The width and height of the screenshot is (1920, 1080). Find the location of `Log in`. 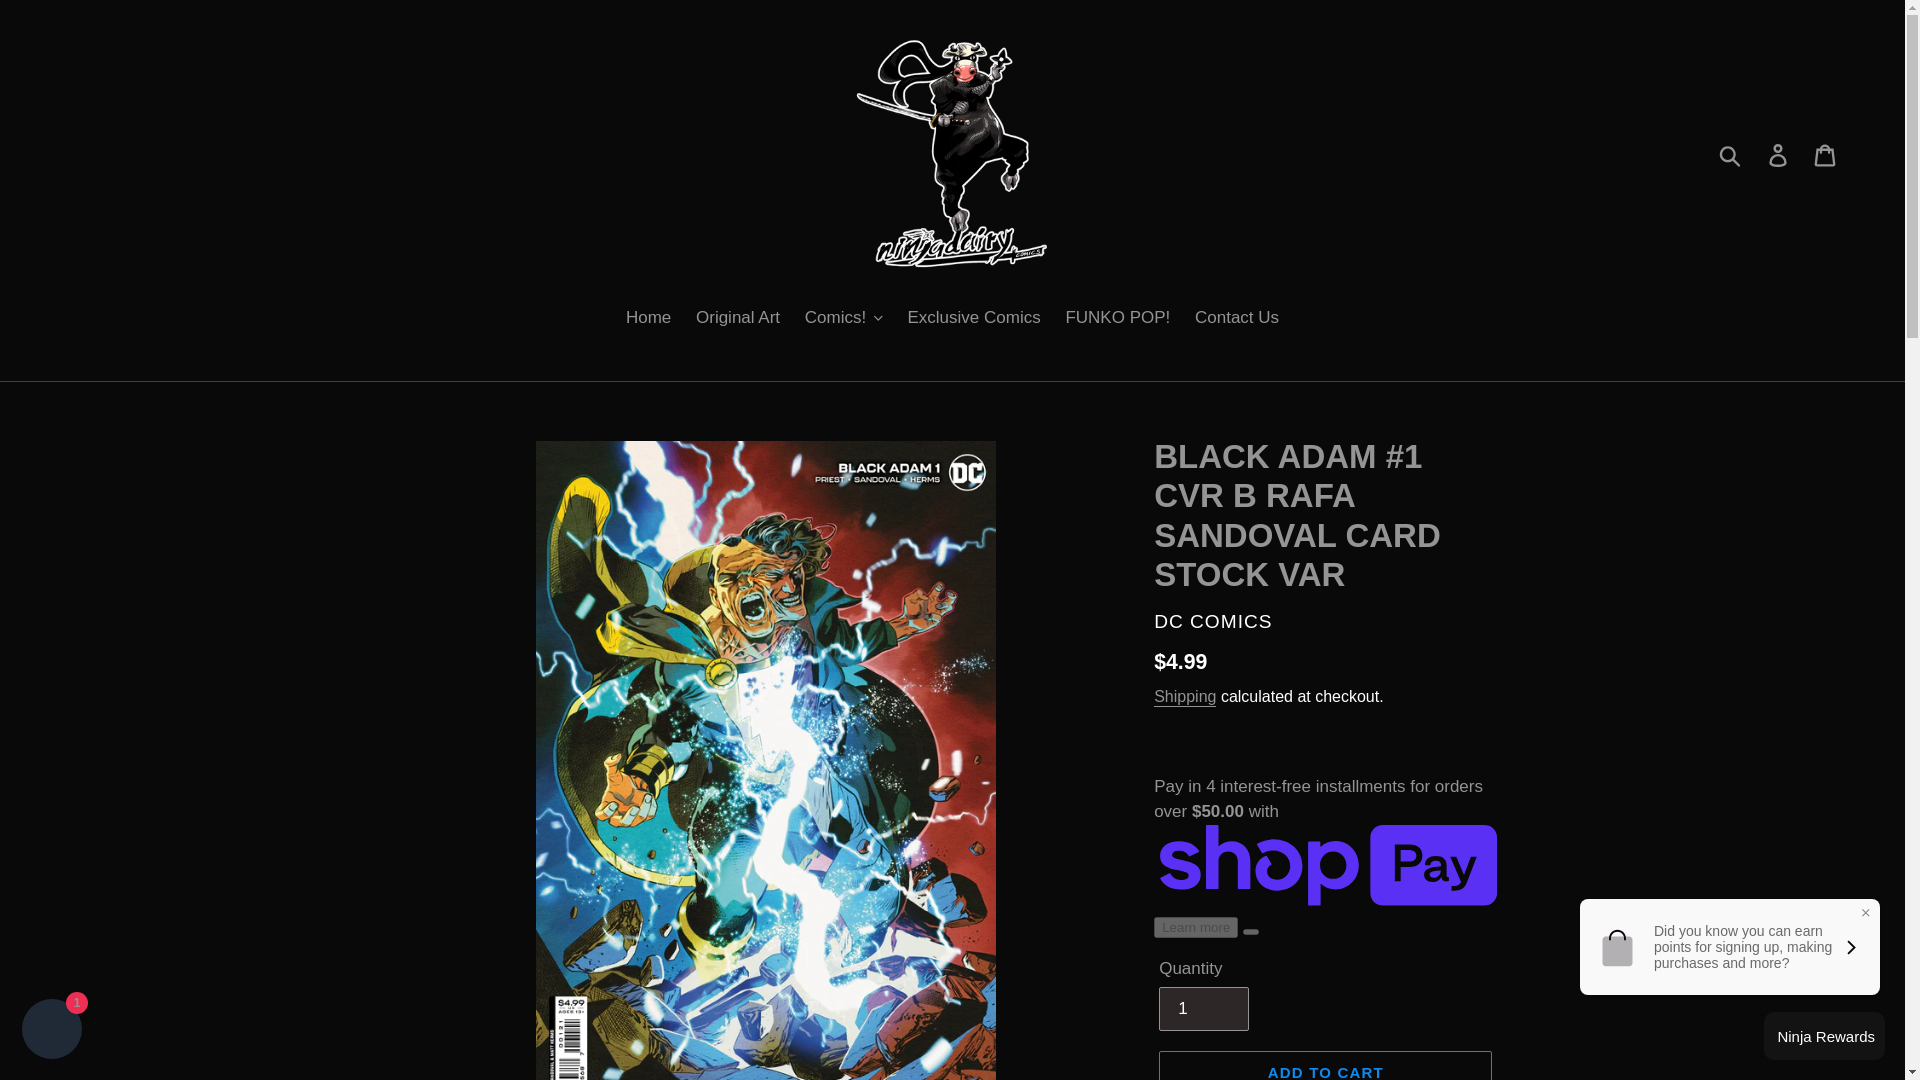

Log in is located at coordinates (1779, 154).